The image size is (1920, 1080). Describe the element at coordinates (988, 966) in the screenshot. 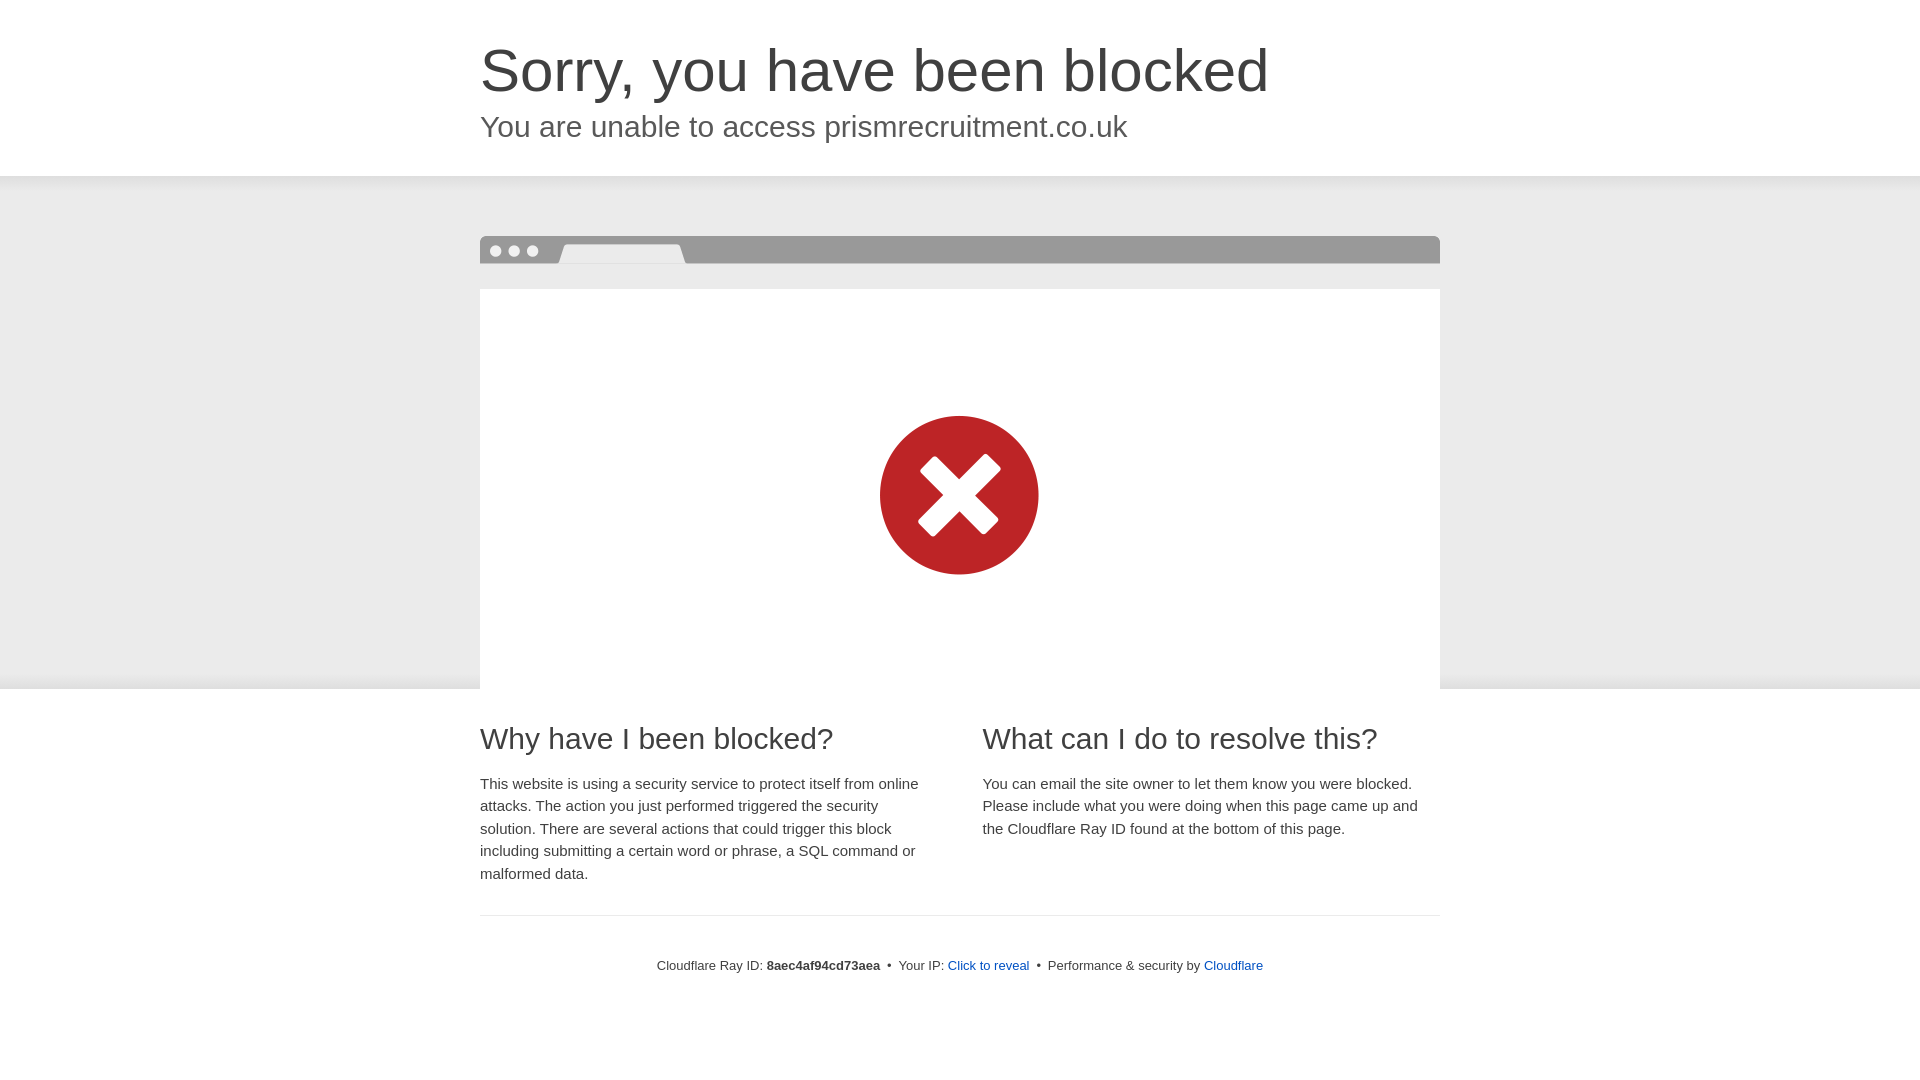

I see `Click to reveal` at that location.